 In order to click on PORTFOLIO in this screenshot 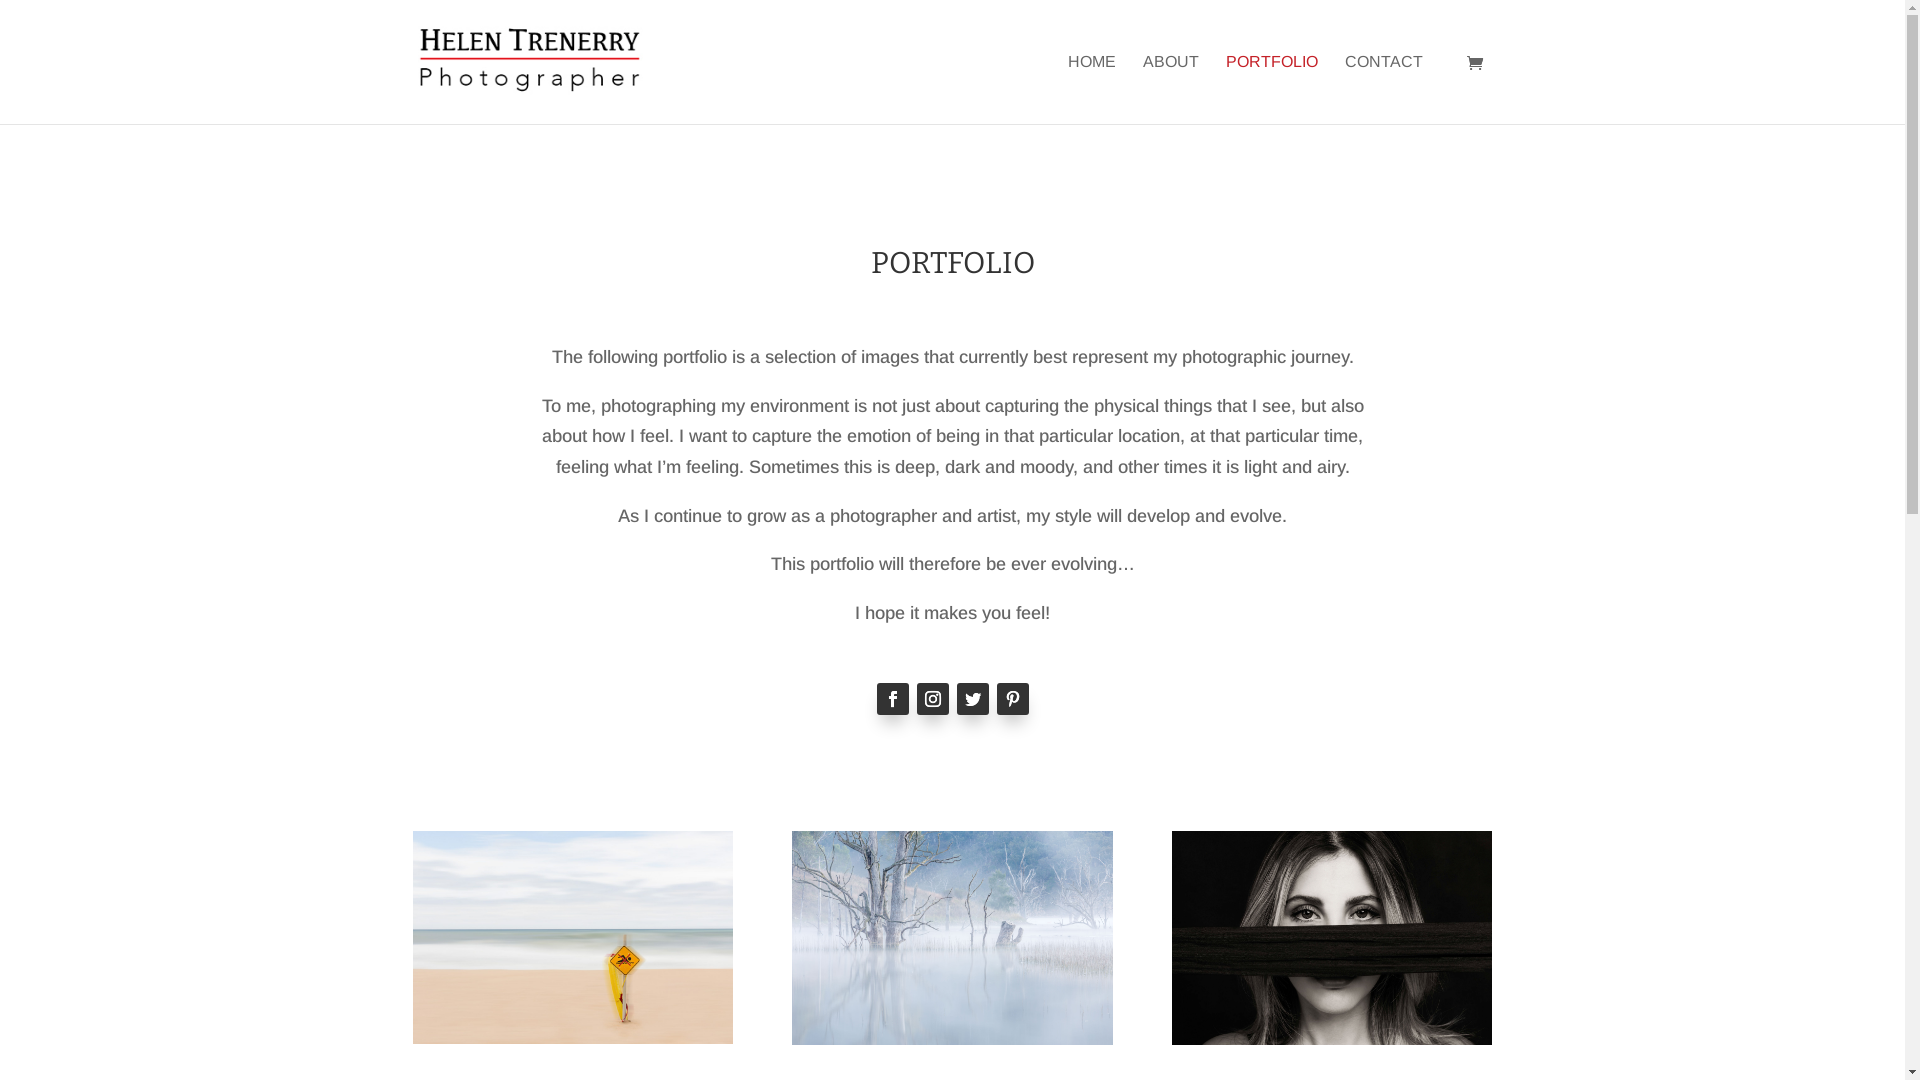, I will do `click(1272, 90)`.